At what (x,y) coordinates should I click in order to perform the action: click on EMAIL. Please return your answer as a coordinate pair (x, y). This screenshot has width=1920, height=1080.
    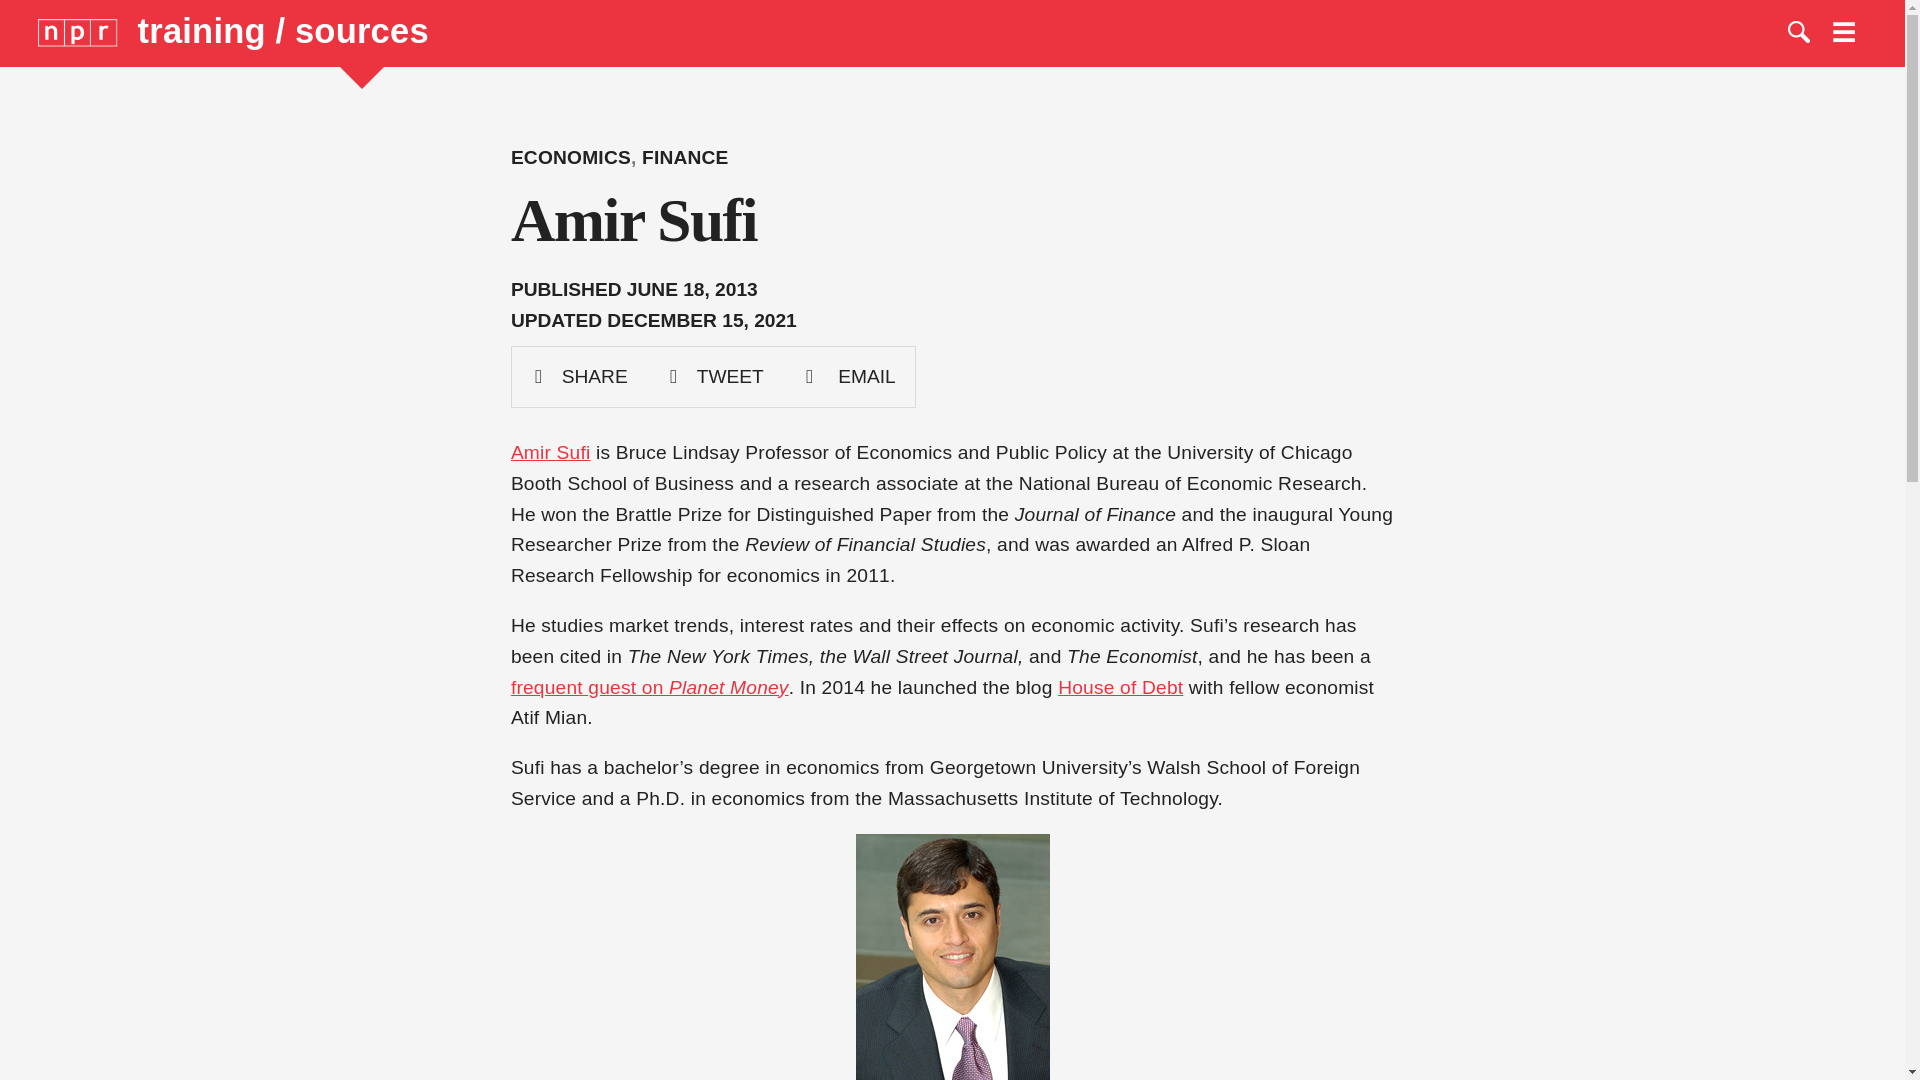
    Looking at the image, I should click on (849, 376).